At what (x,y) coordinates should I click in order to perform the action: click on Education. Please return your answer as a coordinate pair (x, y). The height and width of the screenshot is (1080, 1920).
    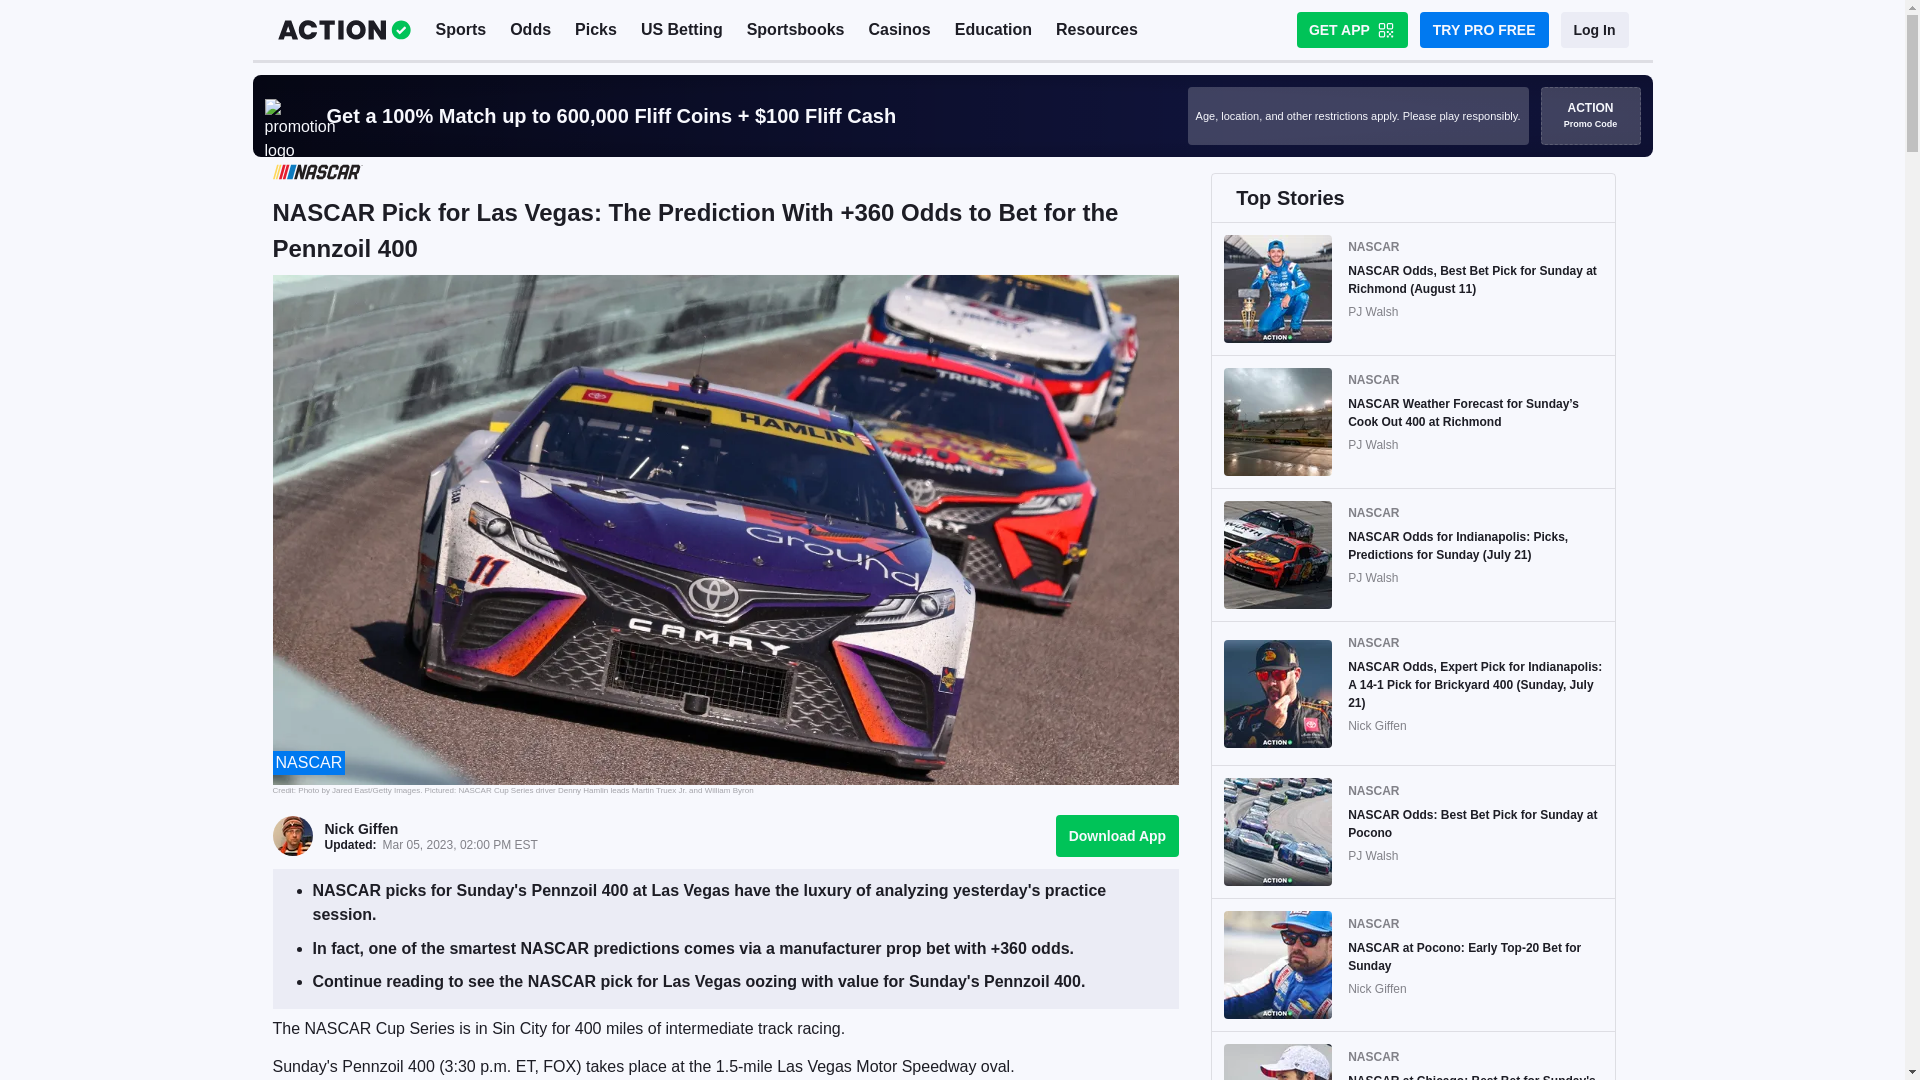
    Looking at the image, I should click on (993, 30).